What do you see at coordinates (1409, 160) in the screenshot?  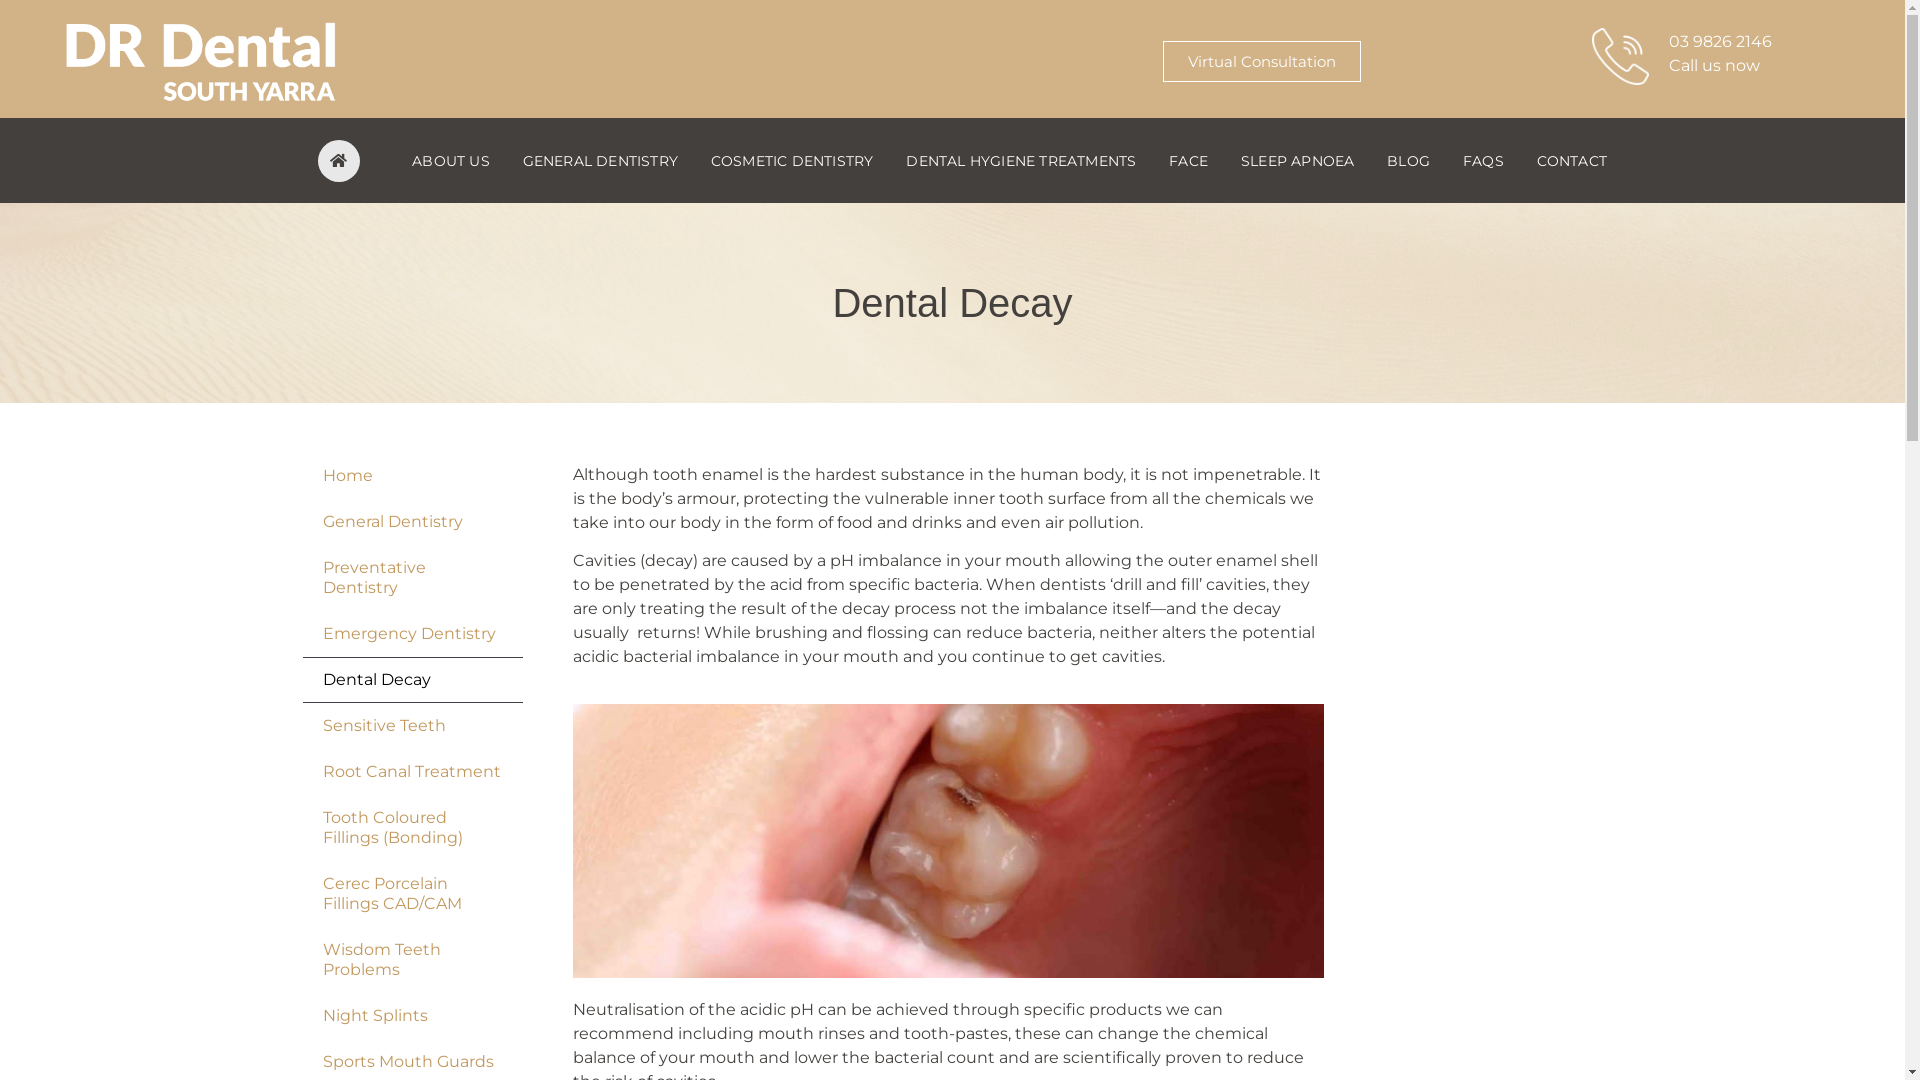 I see `BLOG` at bounding box center [1409, 160].